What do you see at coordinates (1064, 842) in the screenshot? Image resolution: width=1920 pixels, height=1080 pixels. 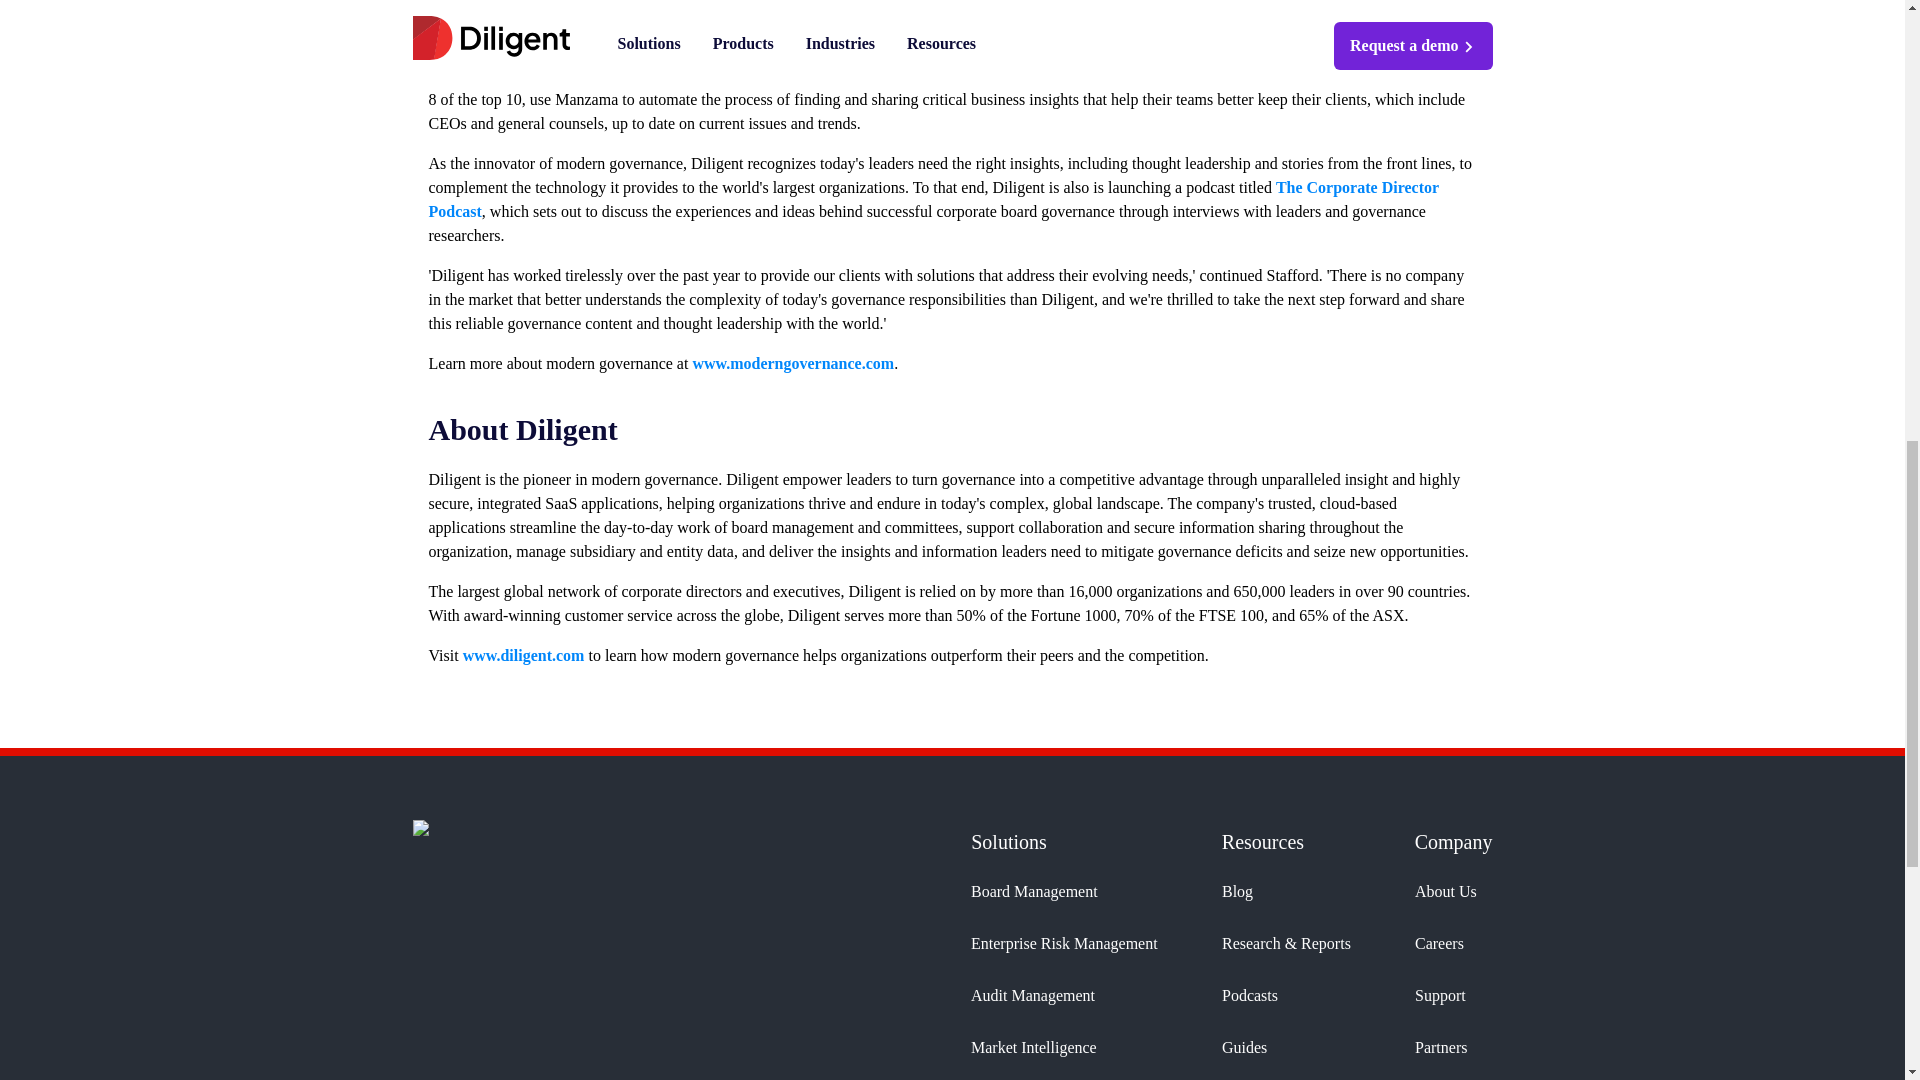 I see `Solutions` at bounding box center [1064, 842].